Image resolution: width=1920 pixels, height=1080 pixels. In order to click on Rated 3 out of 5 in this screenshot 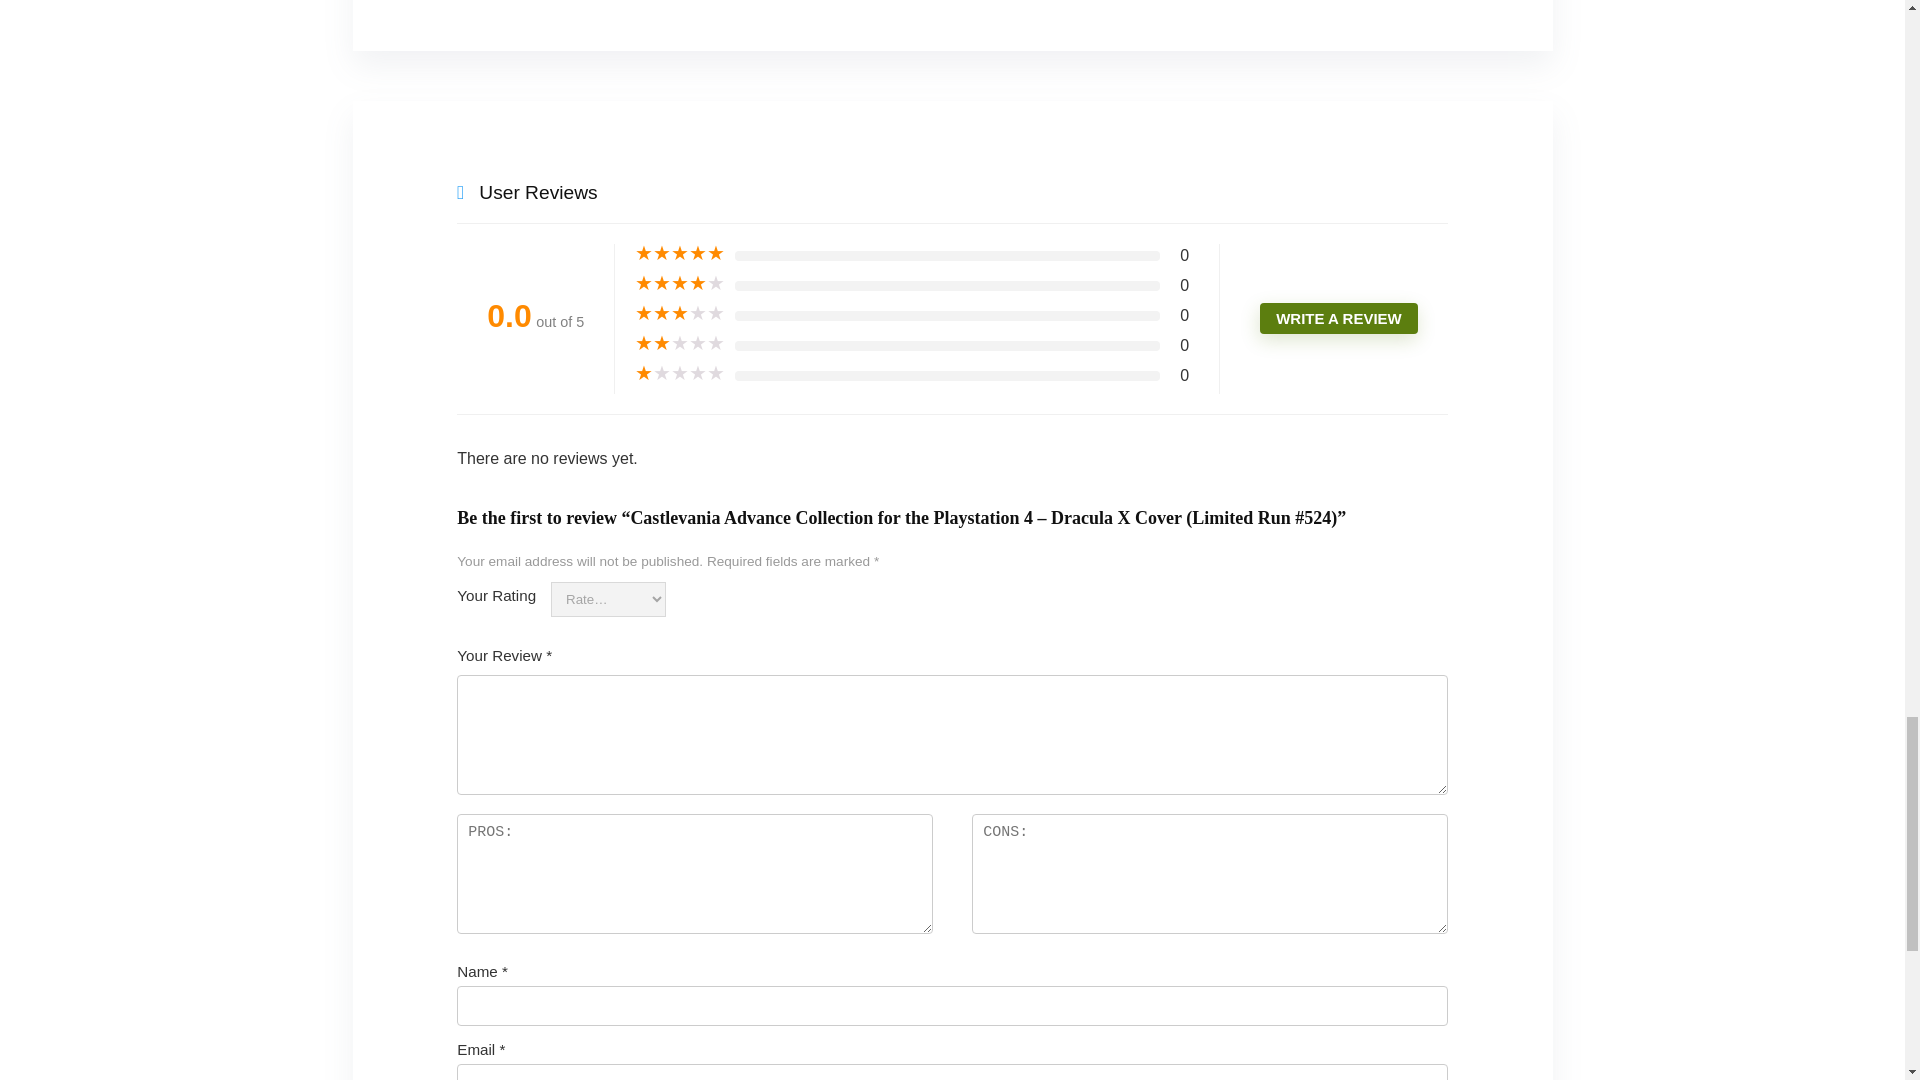, I will do `click(680, 314)`.